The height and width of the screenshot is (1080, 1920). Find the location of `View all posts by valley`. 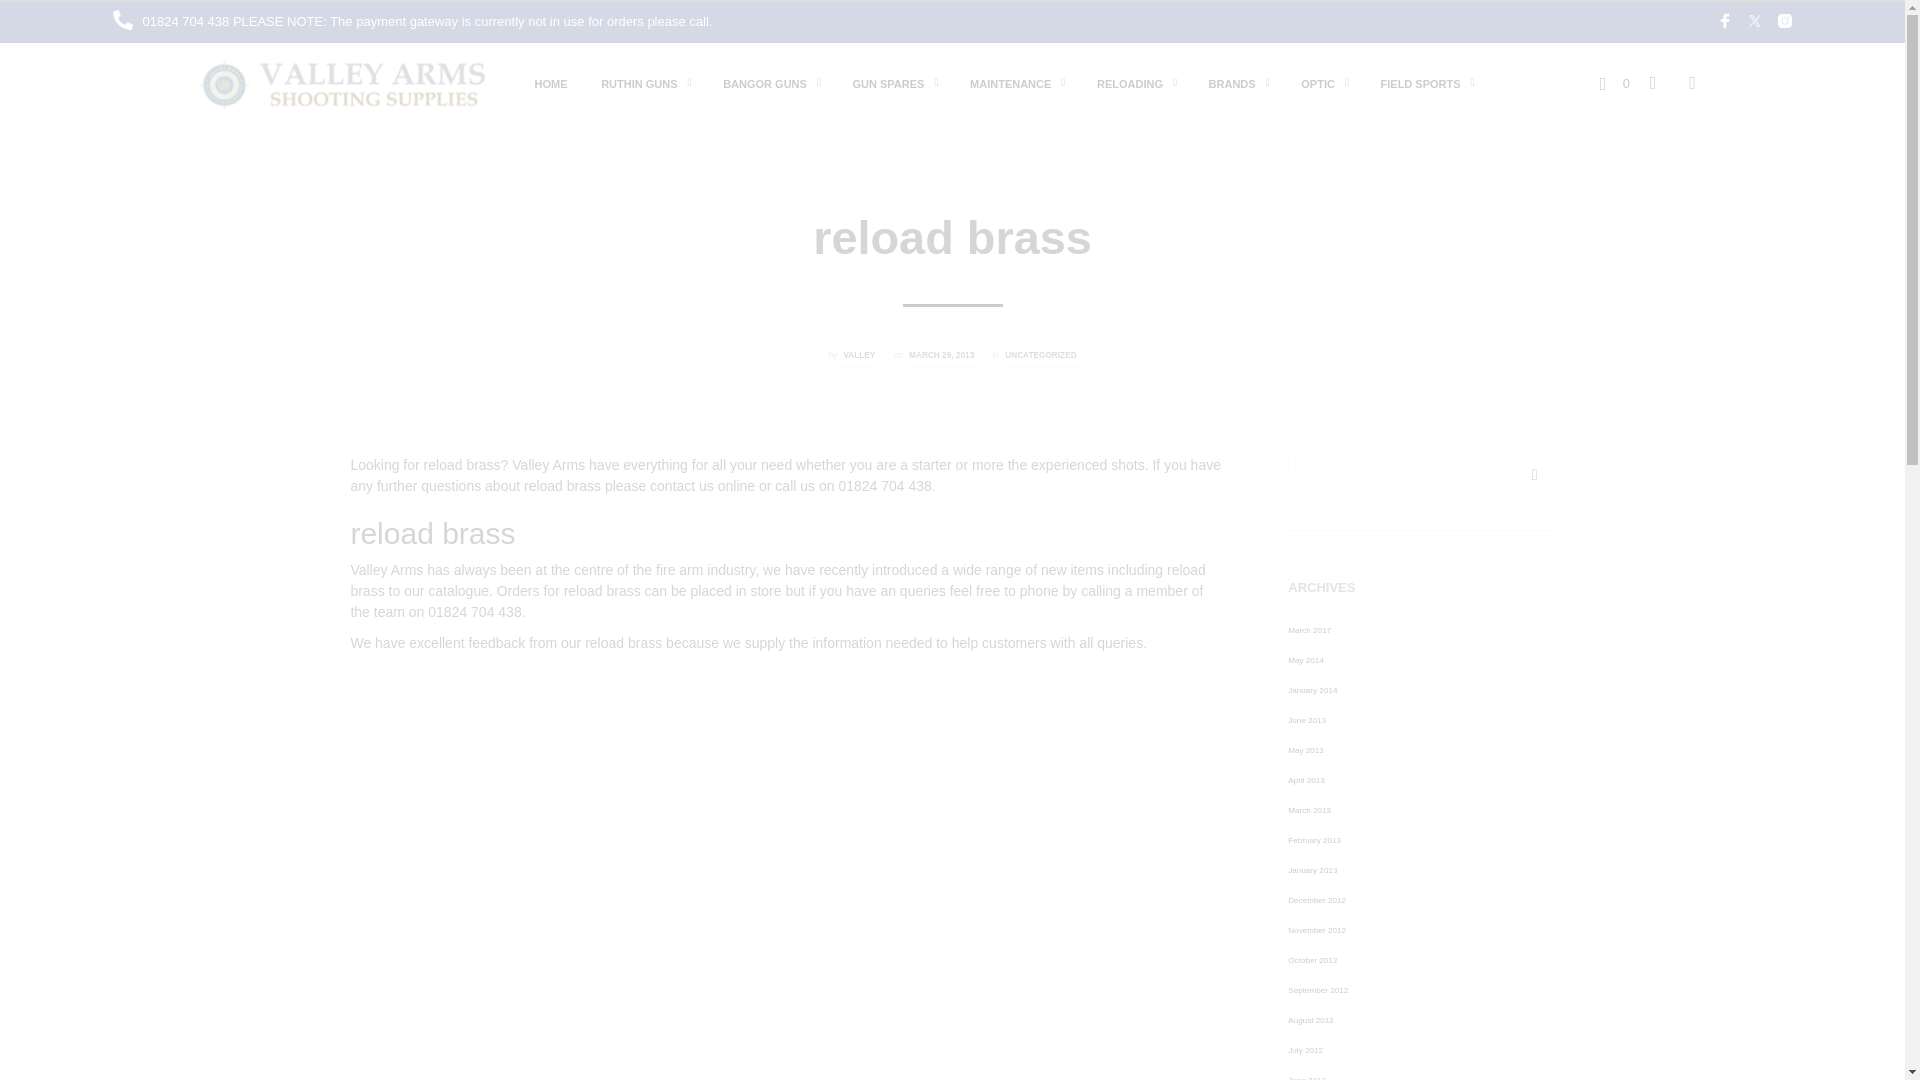

View all posts by valley is located at coordinates (858, 358).